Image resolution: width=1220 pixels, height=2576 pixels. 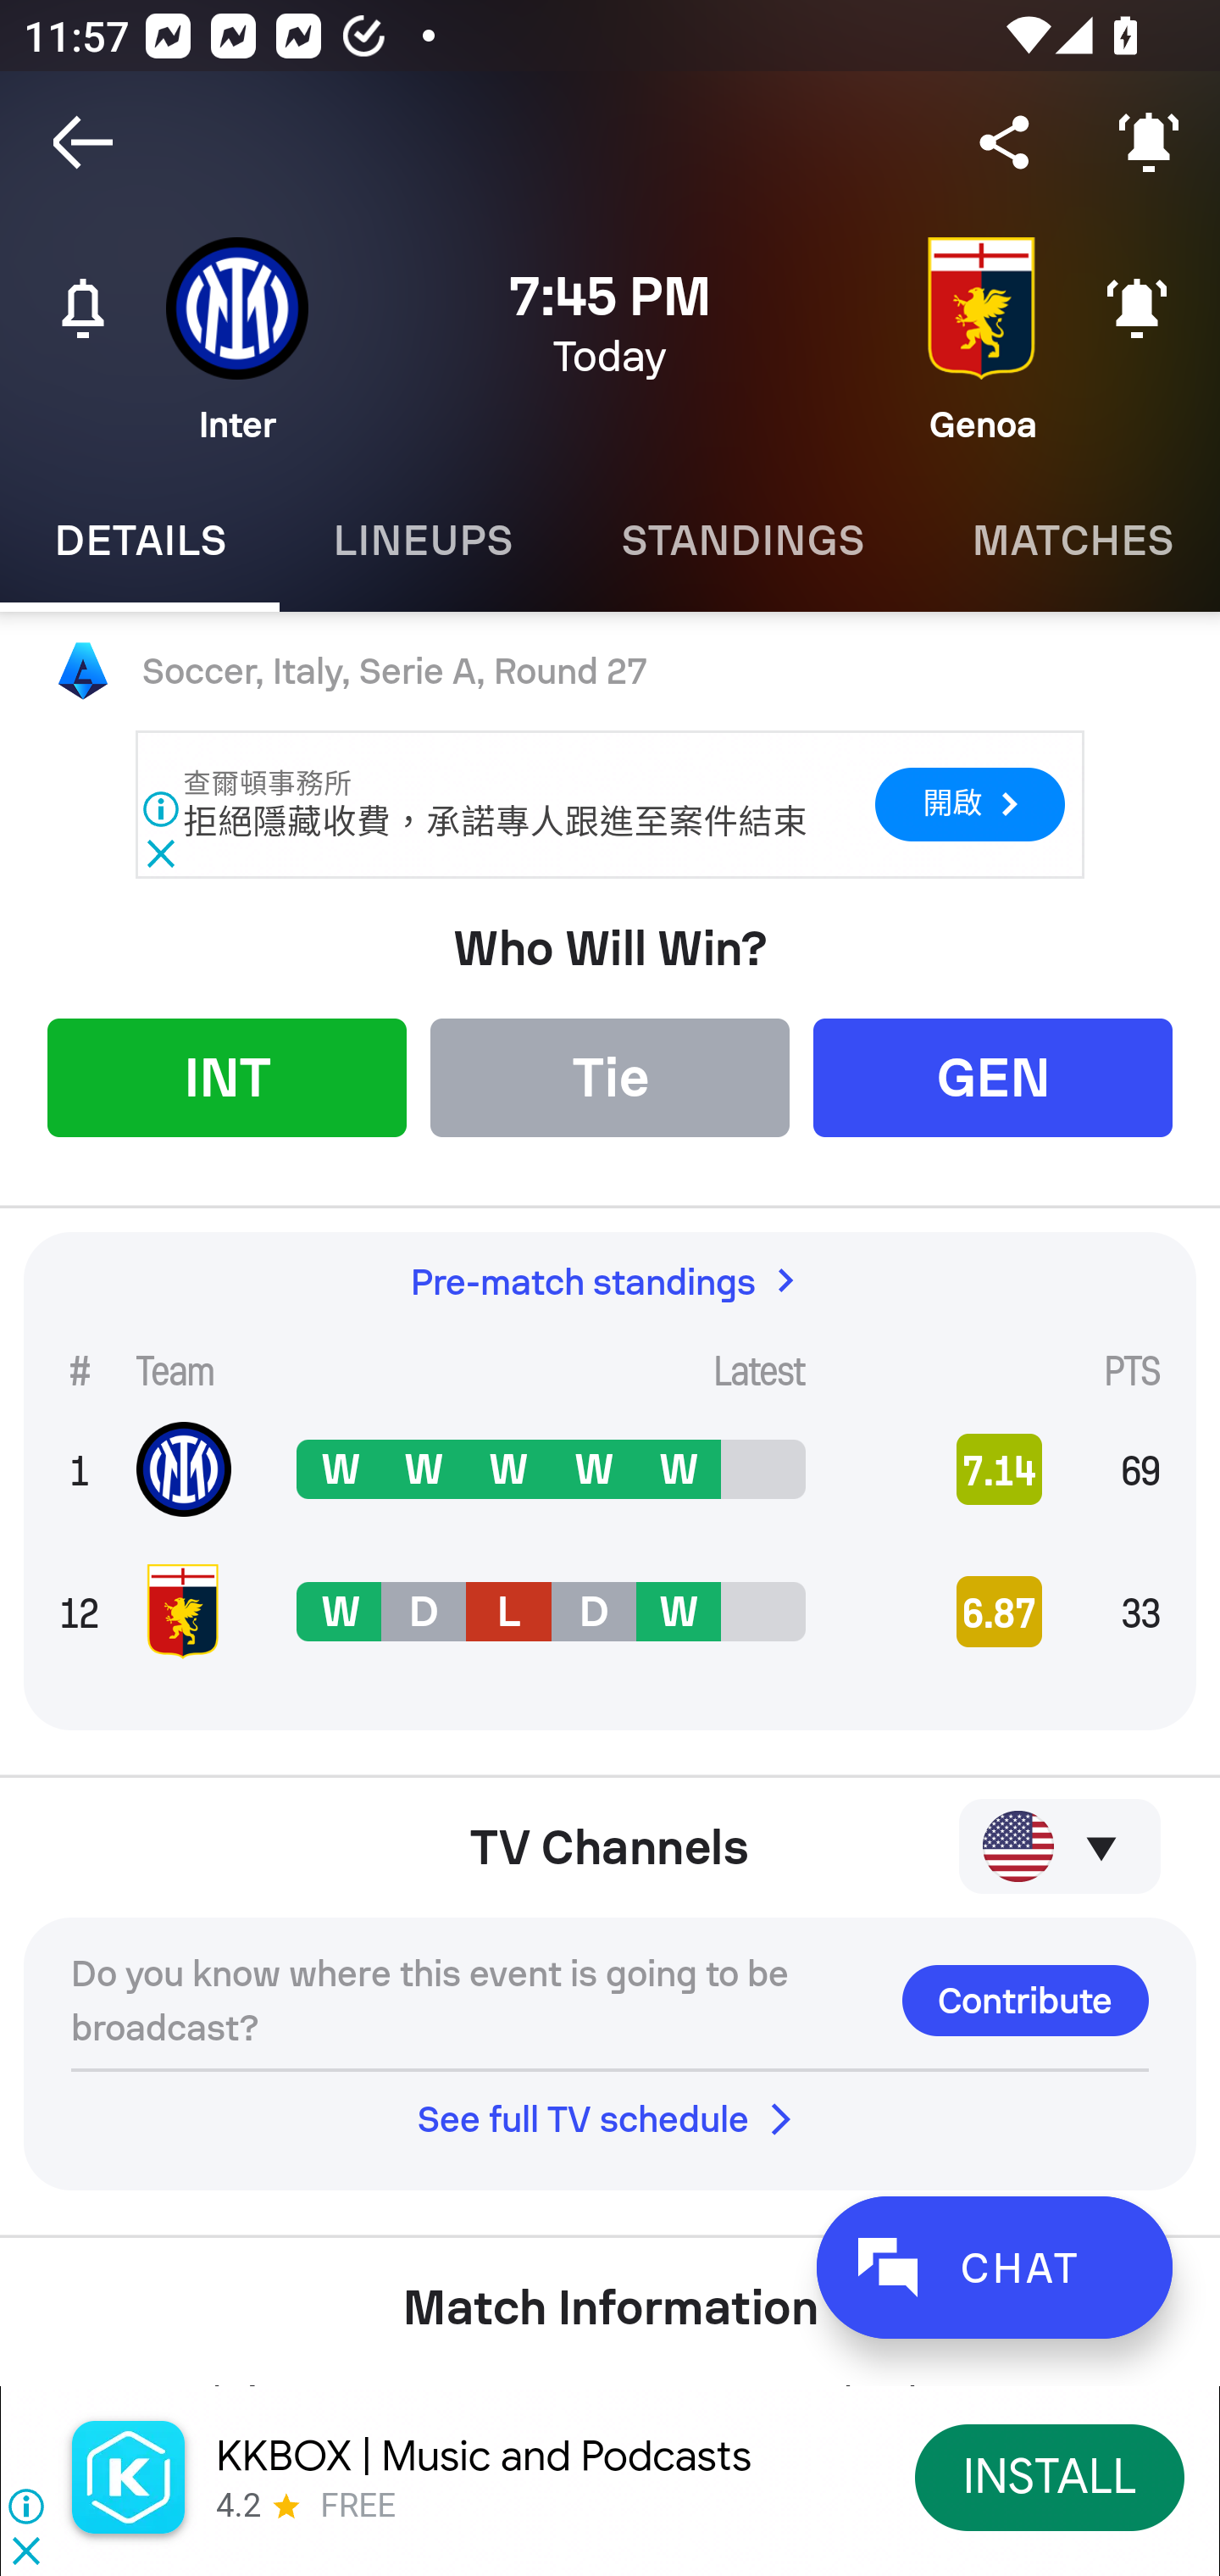 What do you see at coordinates (83, 142) in the screenshot?
I see `Navigate up` at bounding box center [83, 142].